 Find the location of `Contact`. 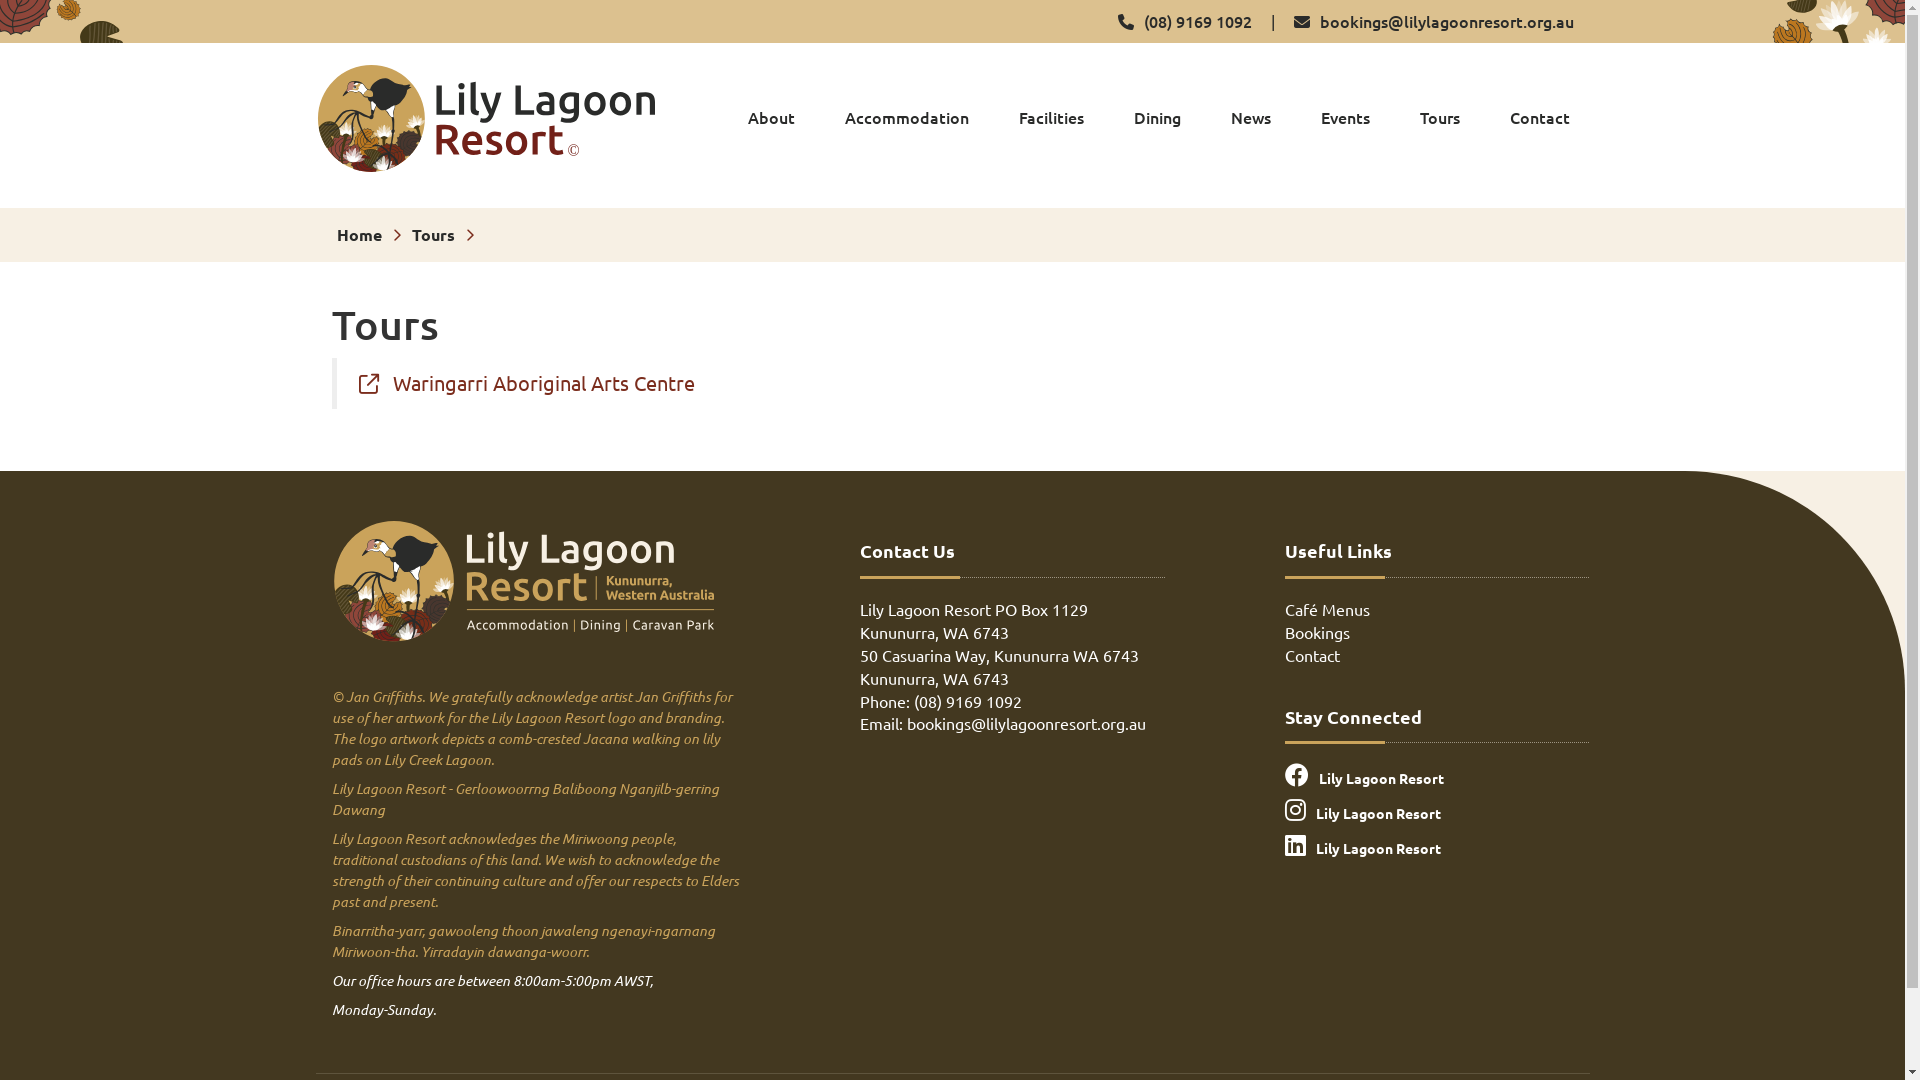

Contact is located at coordinates (1312, 655).